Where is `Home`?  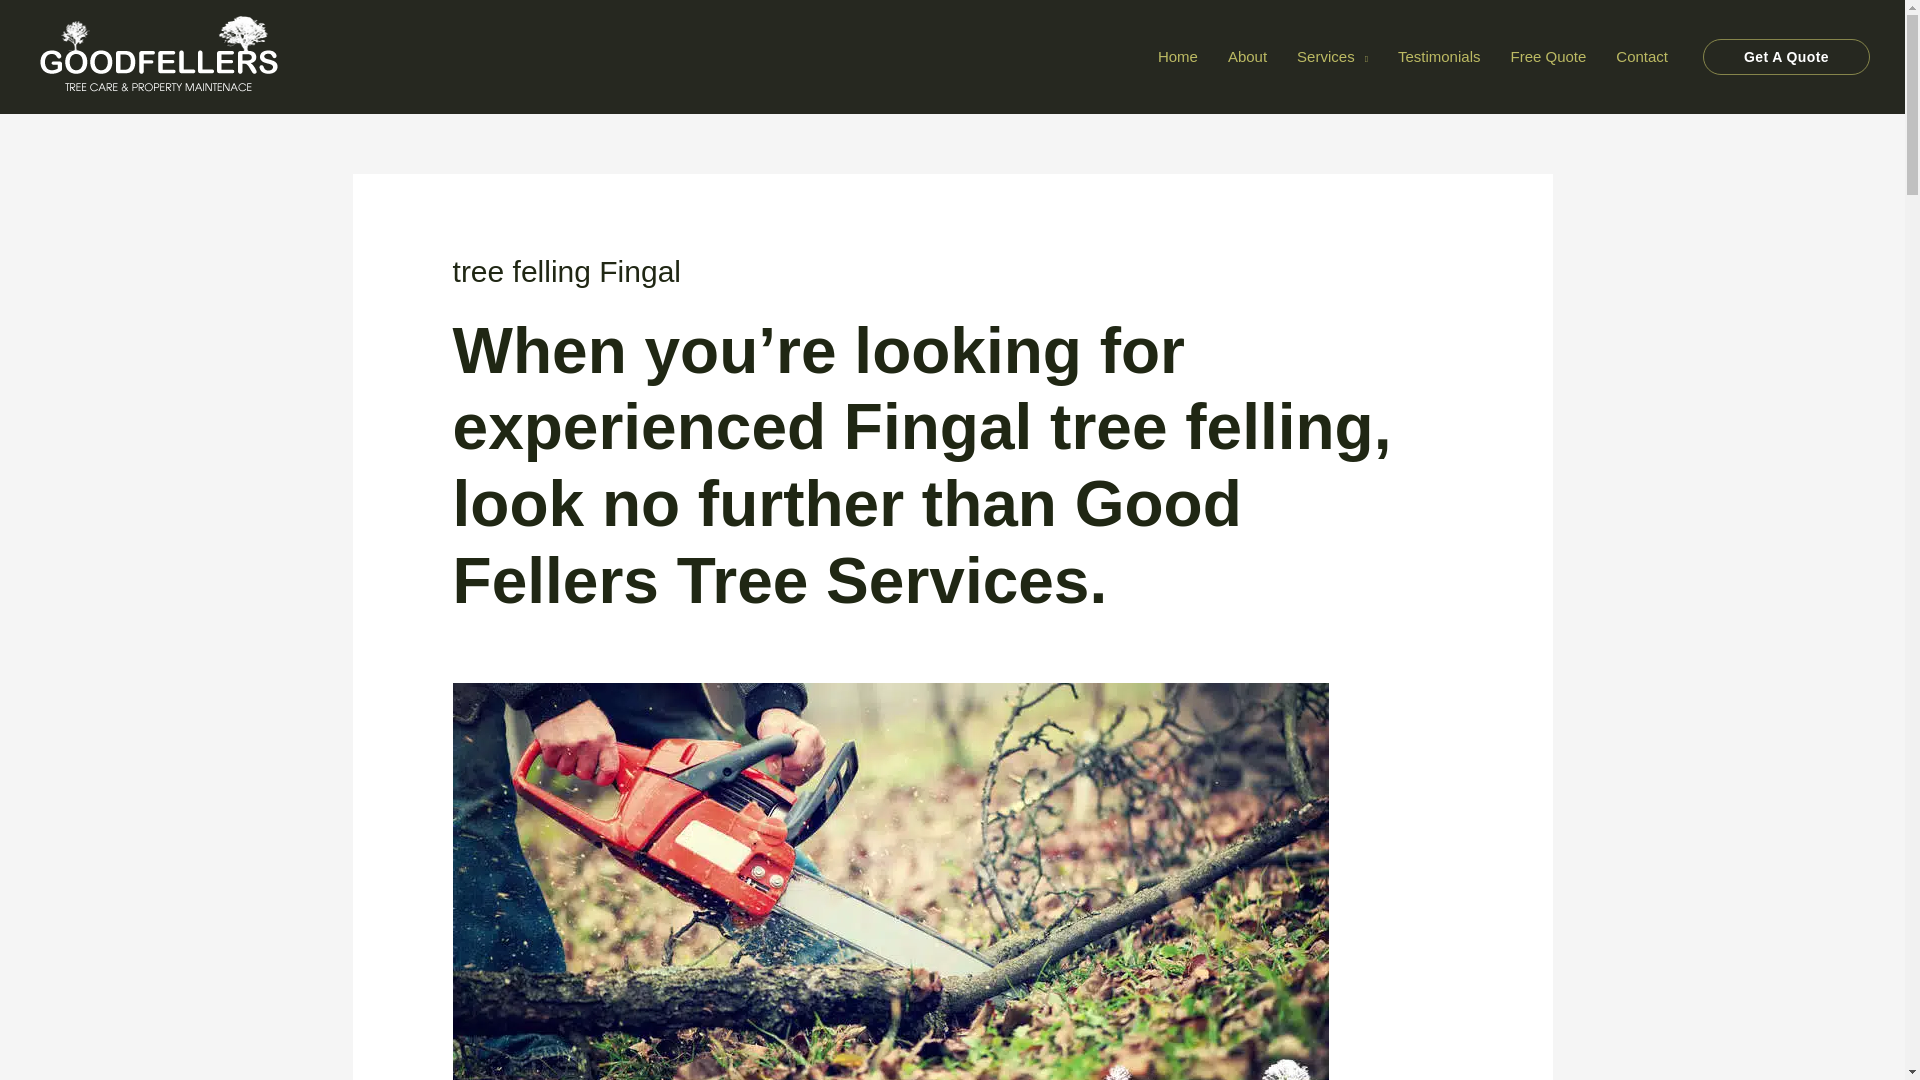
Home is located at coordinates (1178, 56).